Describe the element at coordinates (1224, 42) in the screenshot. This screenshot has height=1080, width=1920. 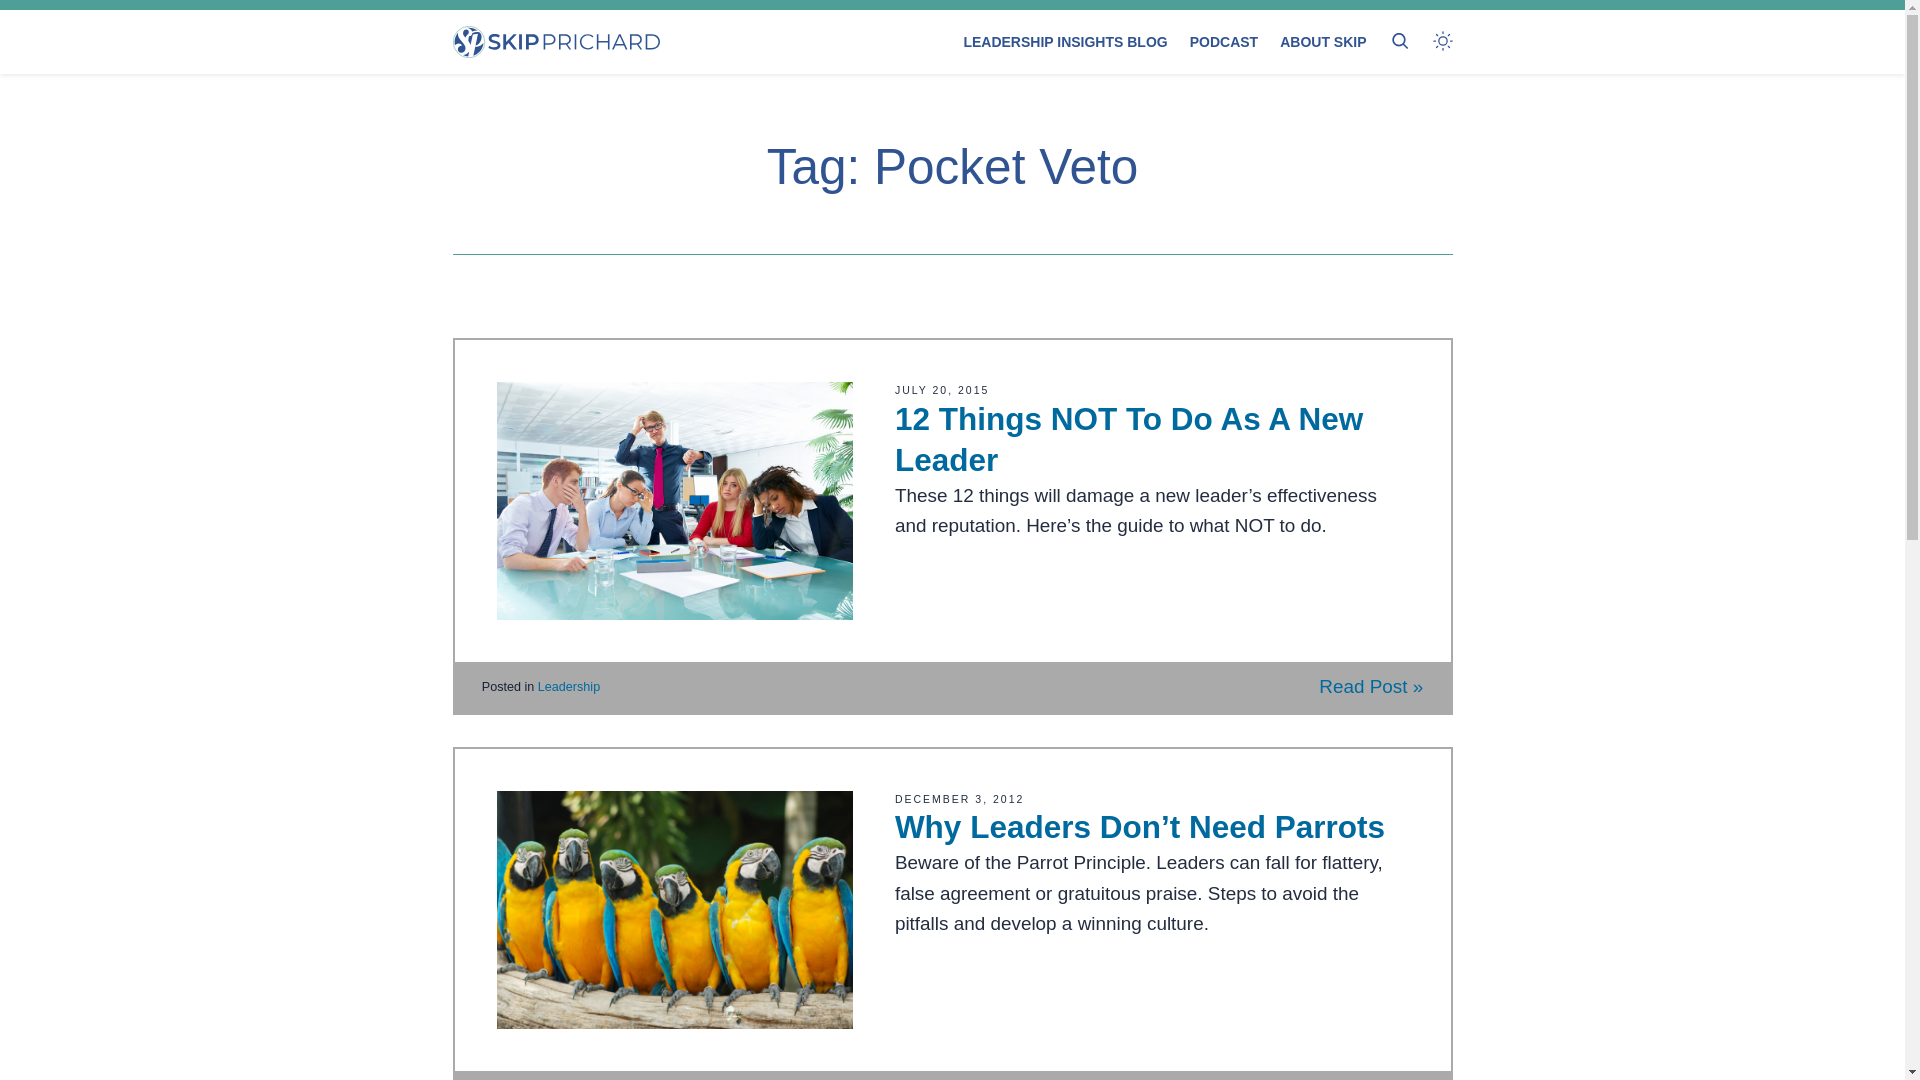
I see `Aim Higher: the podcast with purpose` at that location.